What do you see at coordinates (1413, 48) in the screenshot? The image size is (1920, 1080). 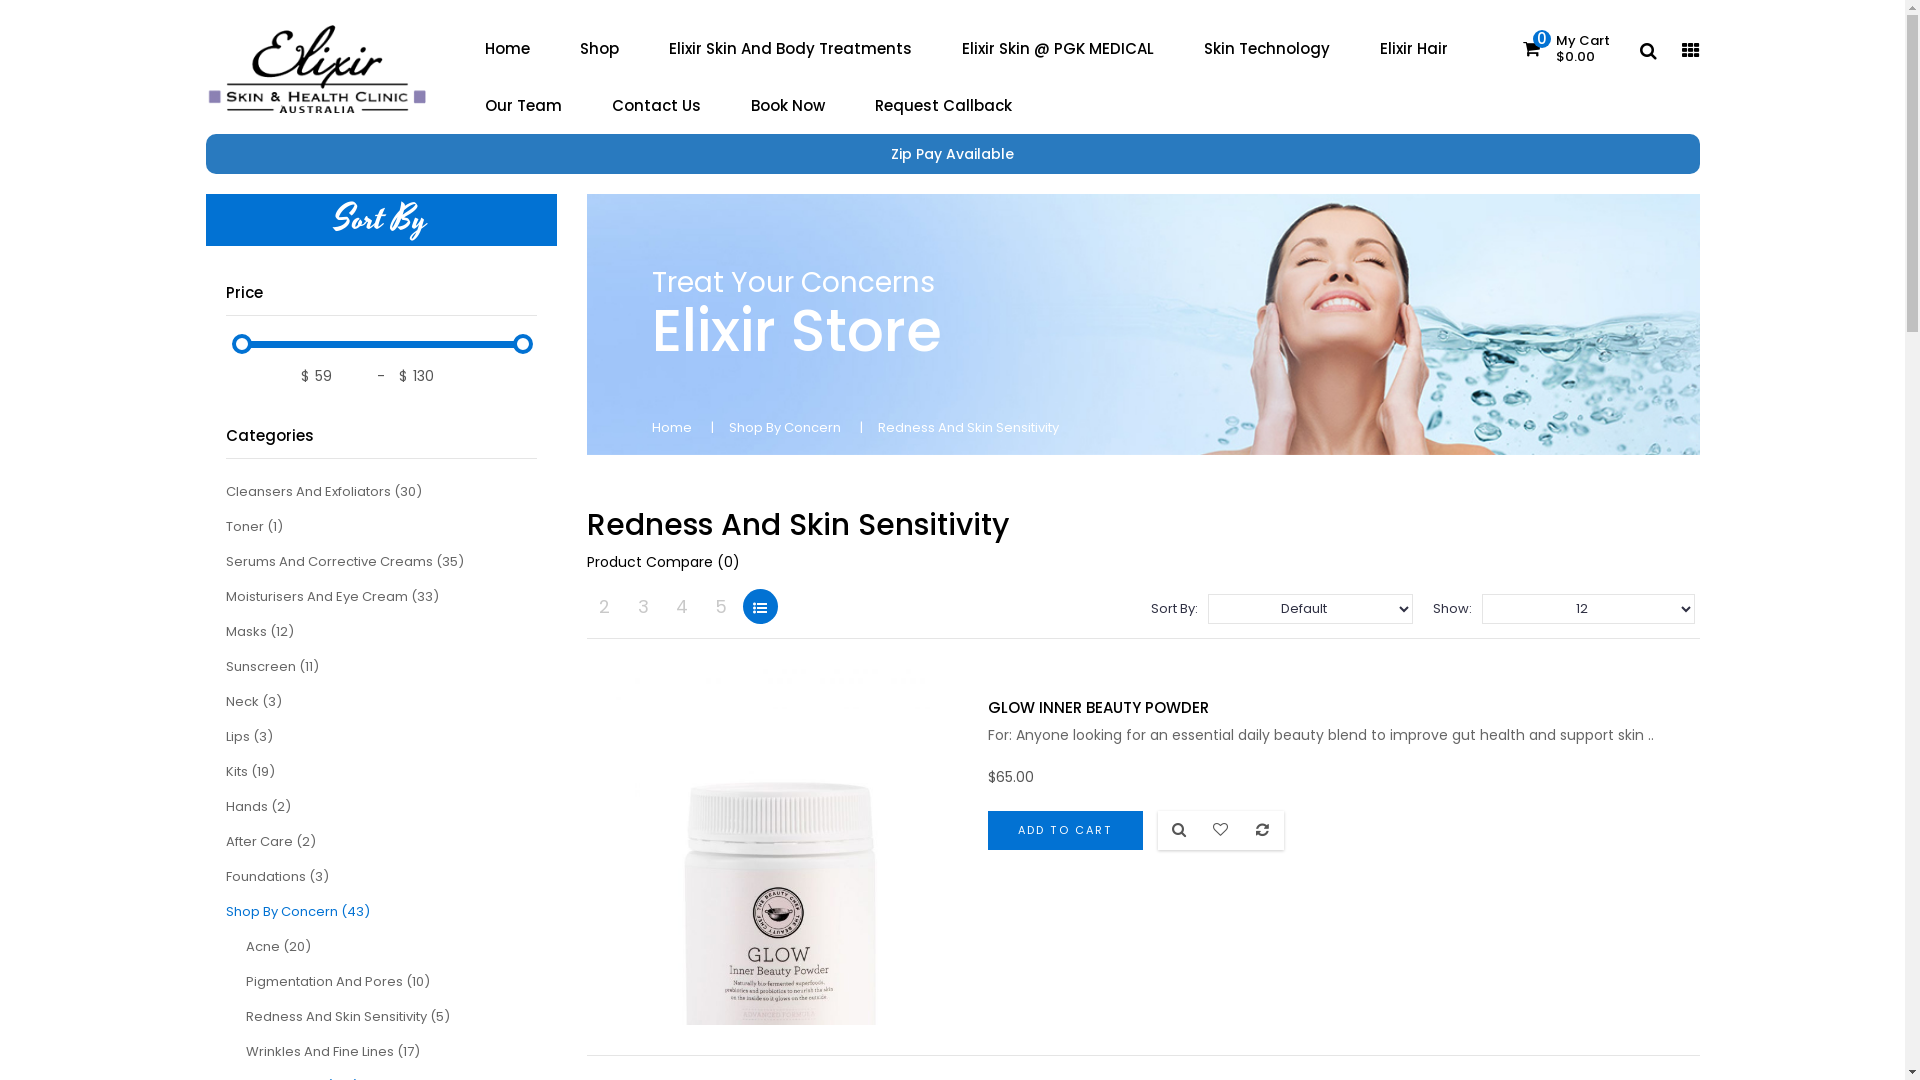 I see `Elixir Hair` at bounding box center [1413, 48].